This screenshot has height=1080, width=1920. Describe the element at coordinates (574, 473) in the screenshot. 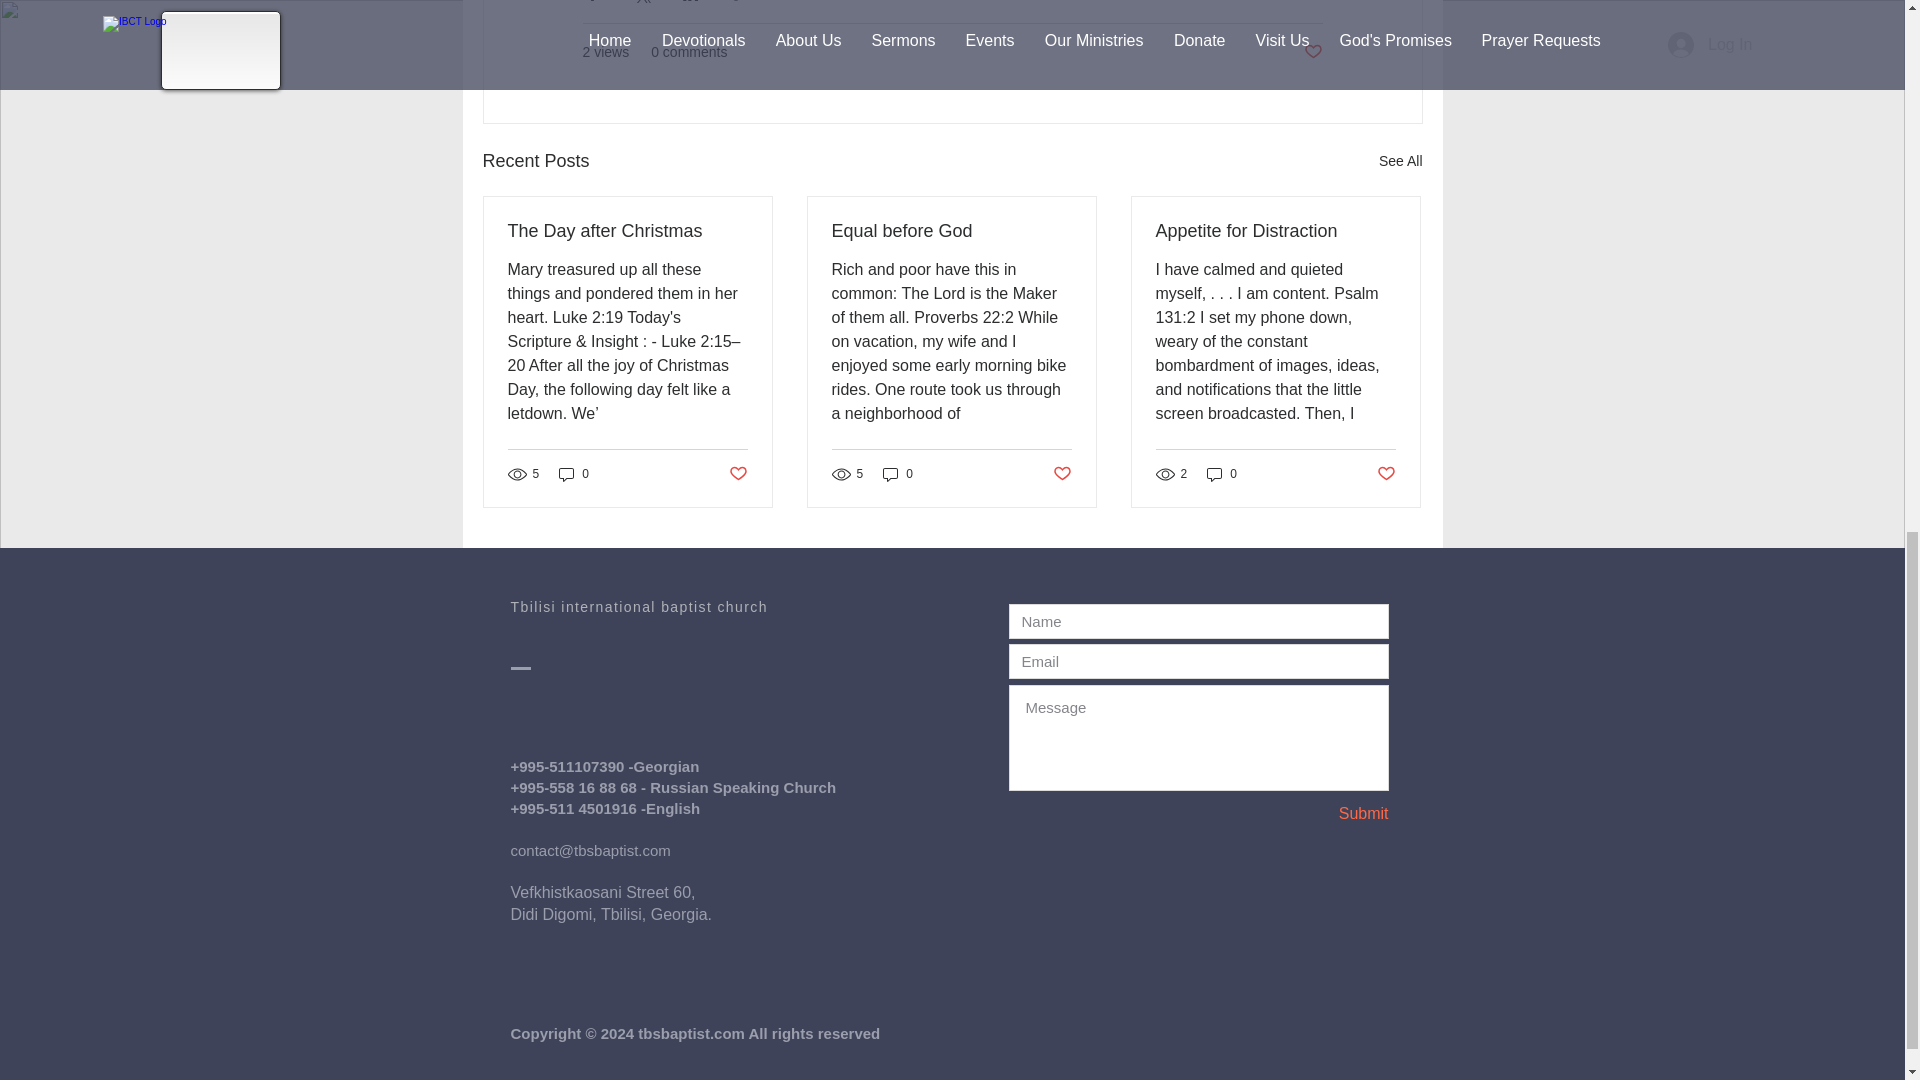

I see `0` at that location.